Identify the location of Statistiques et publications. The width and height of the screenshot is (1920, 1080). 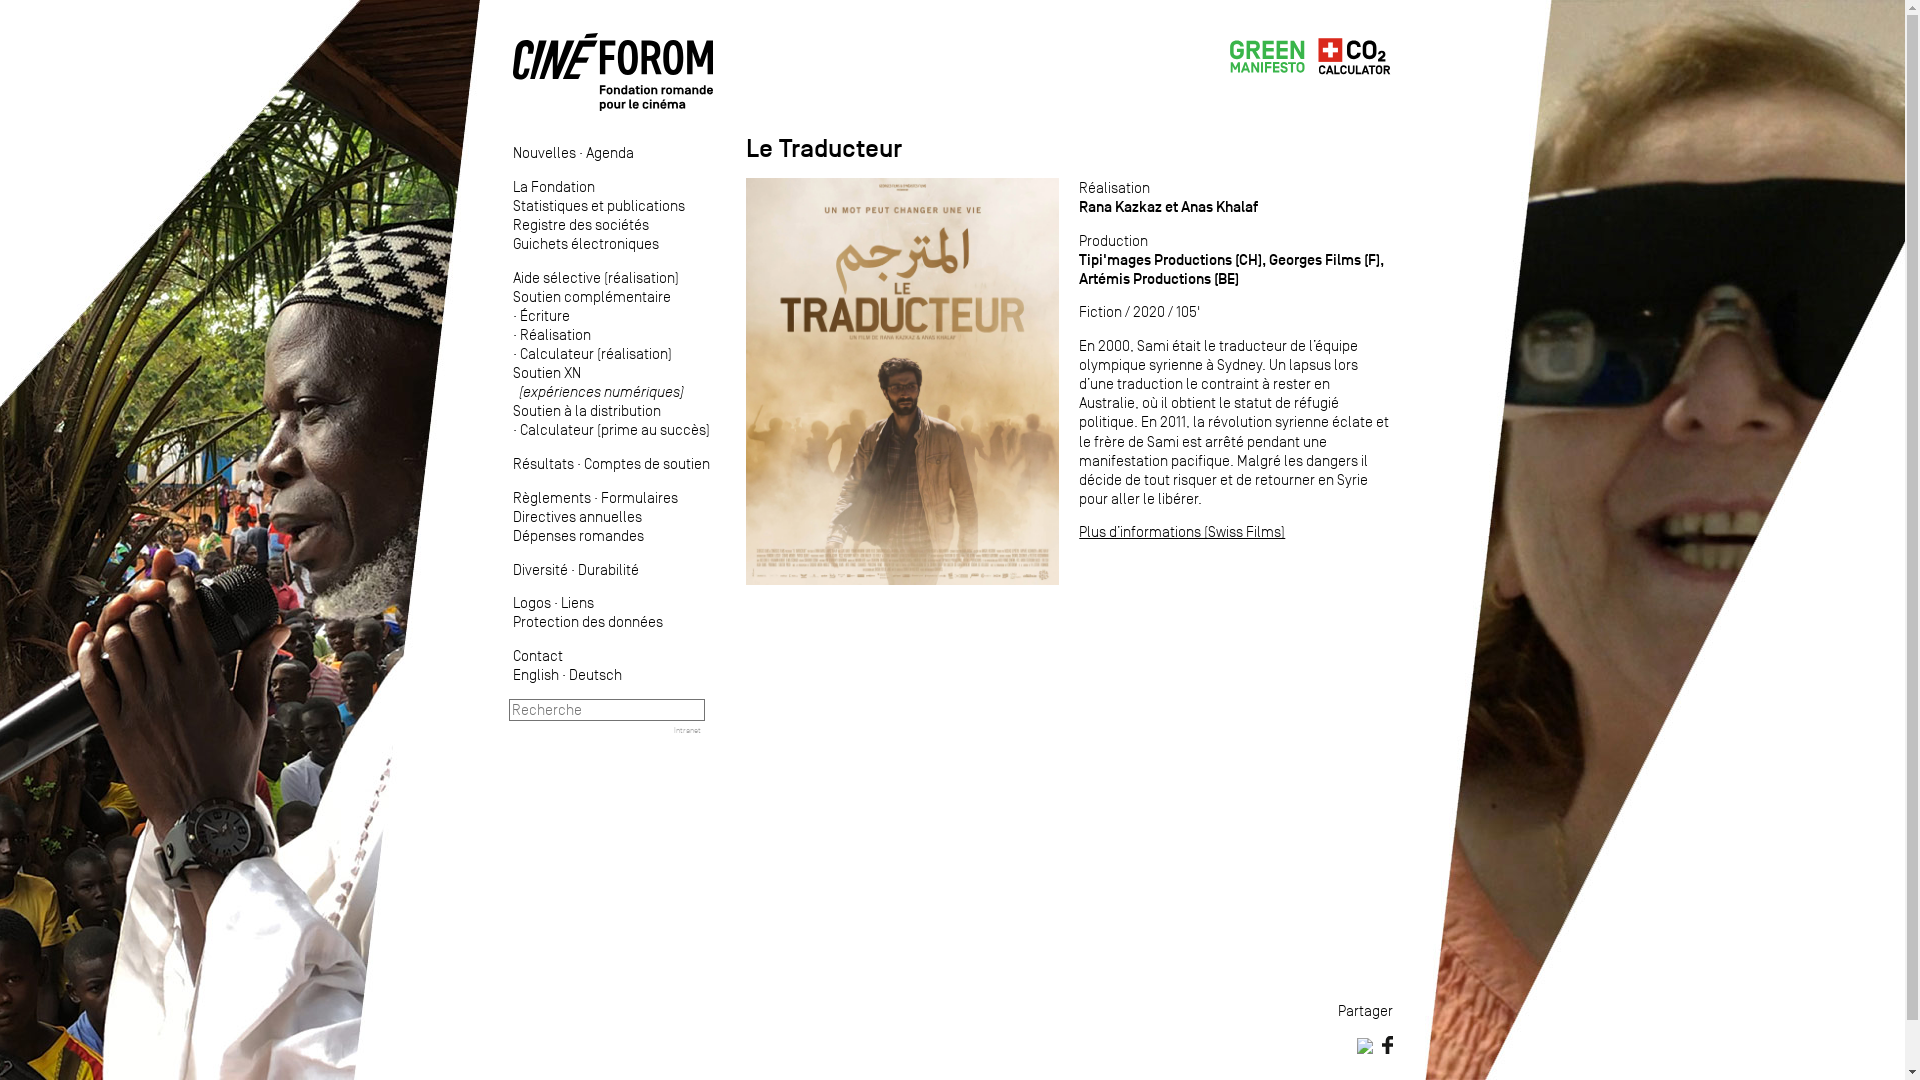
(598, 206).